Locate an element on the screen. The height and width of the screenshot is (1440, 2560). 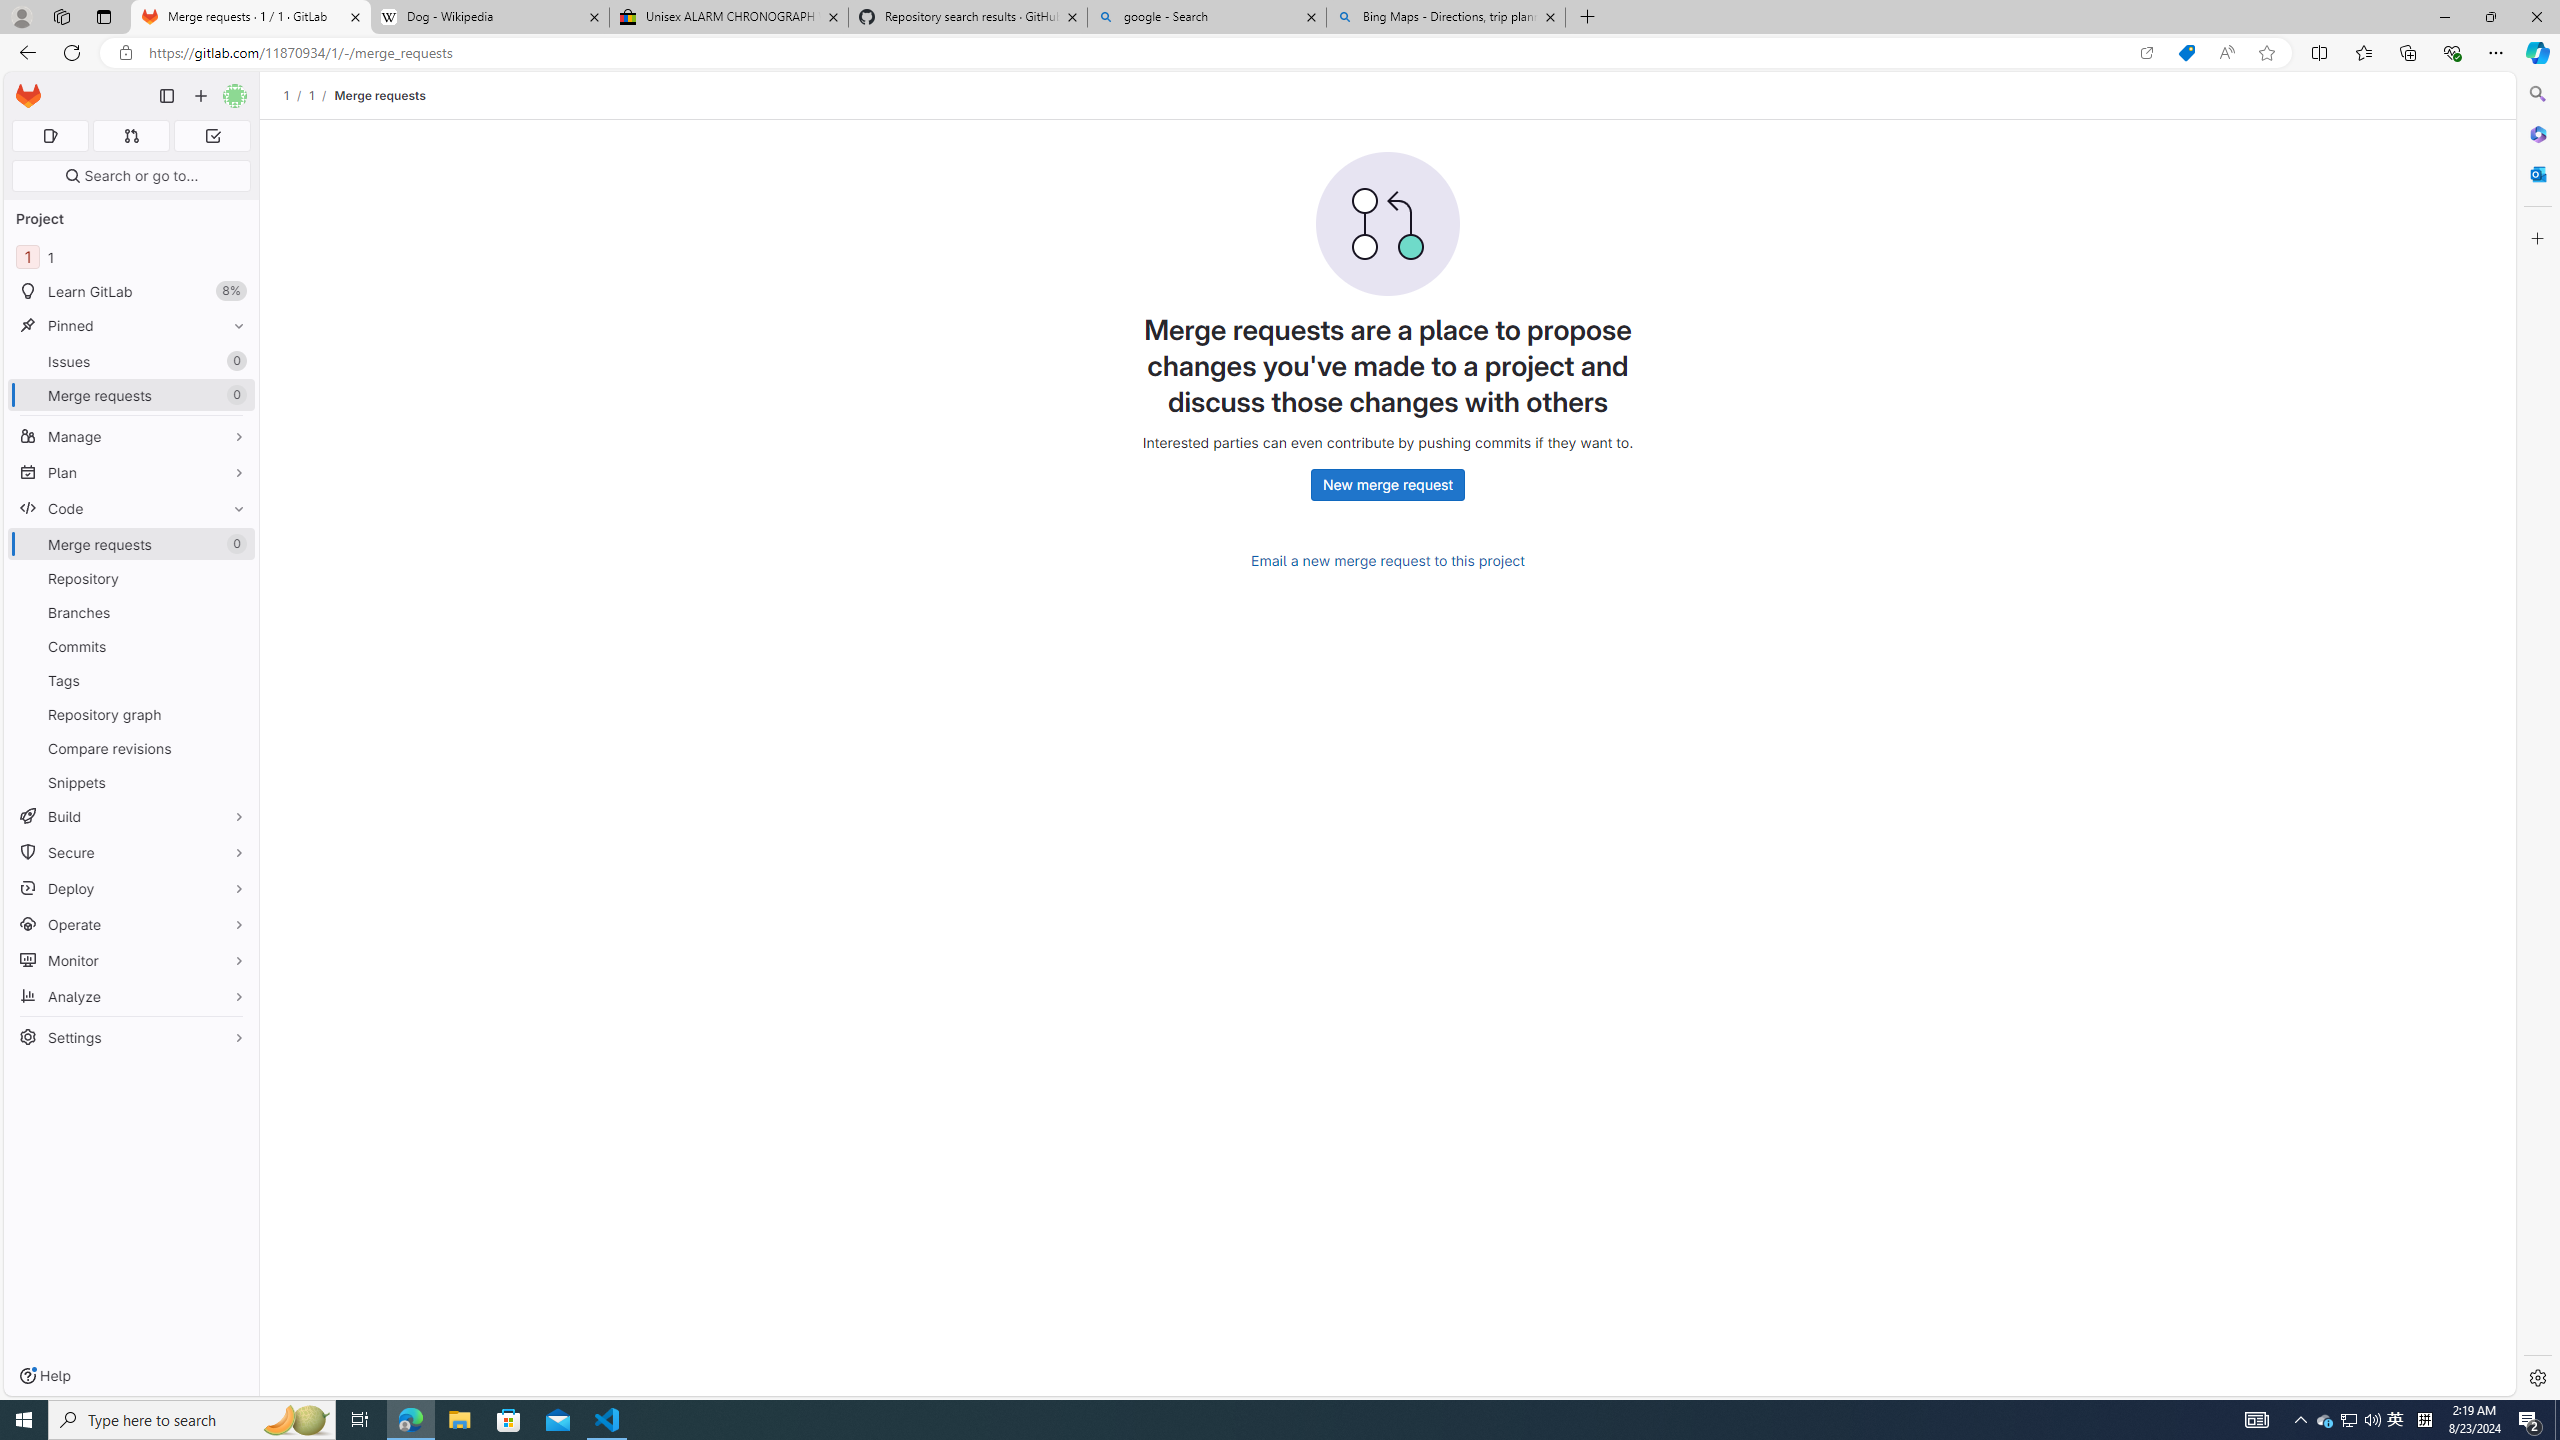
Email a new merge request to this project is located at coordinates (1388, 561).